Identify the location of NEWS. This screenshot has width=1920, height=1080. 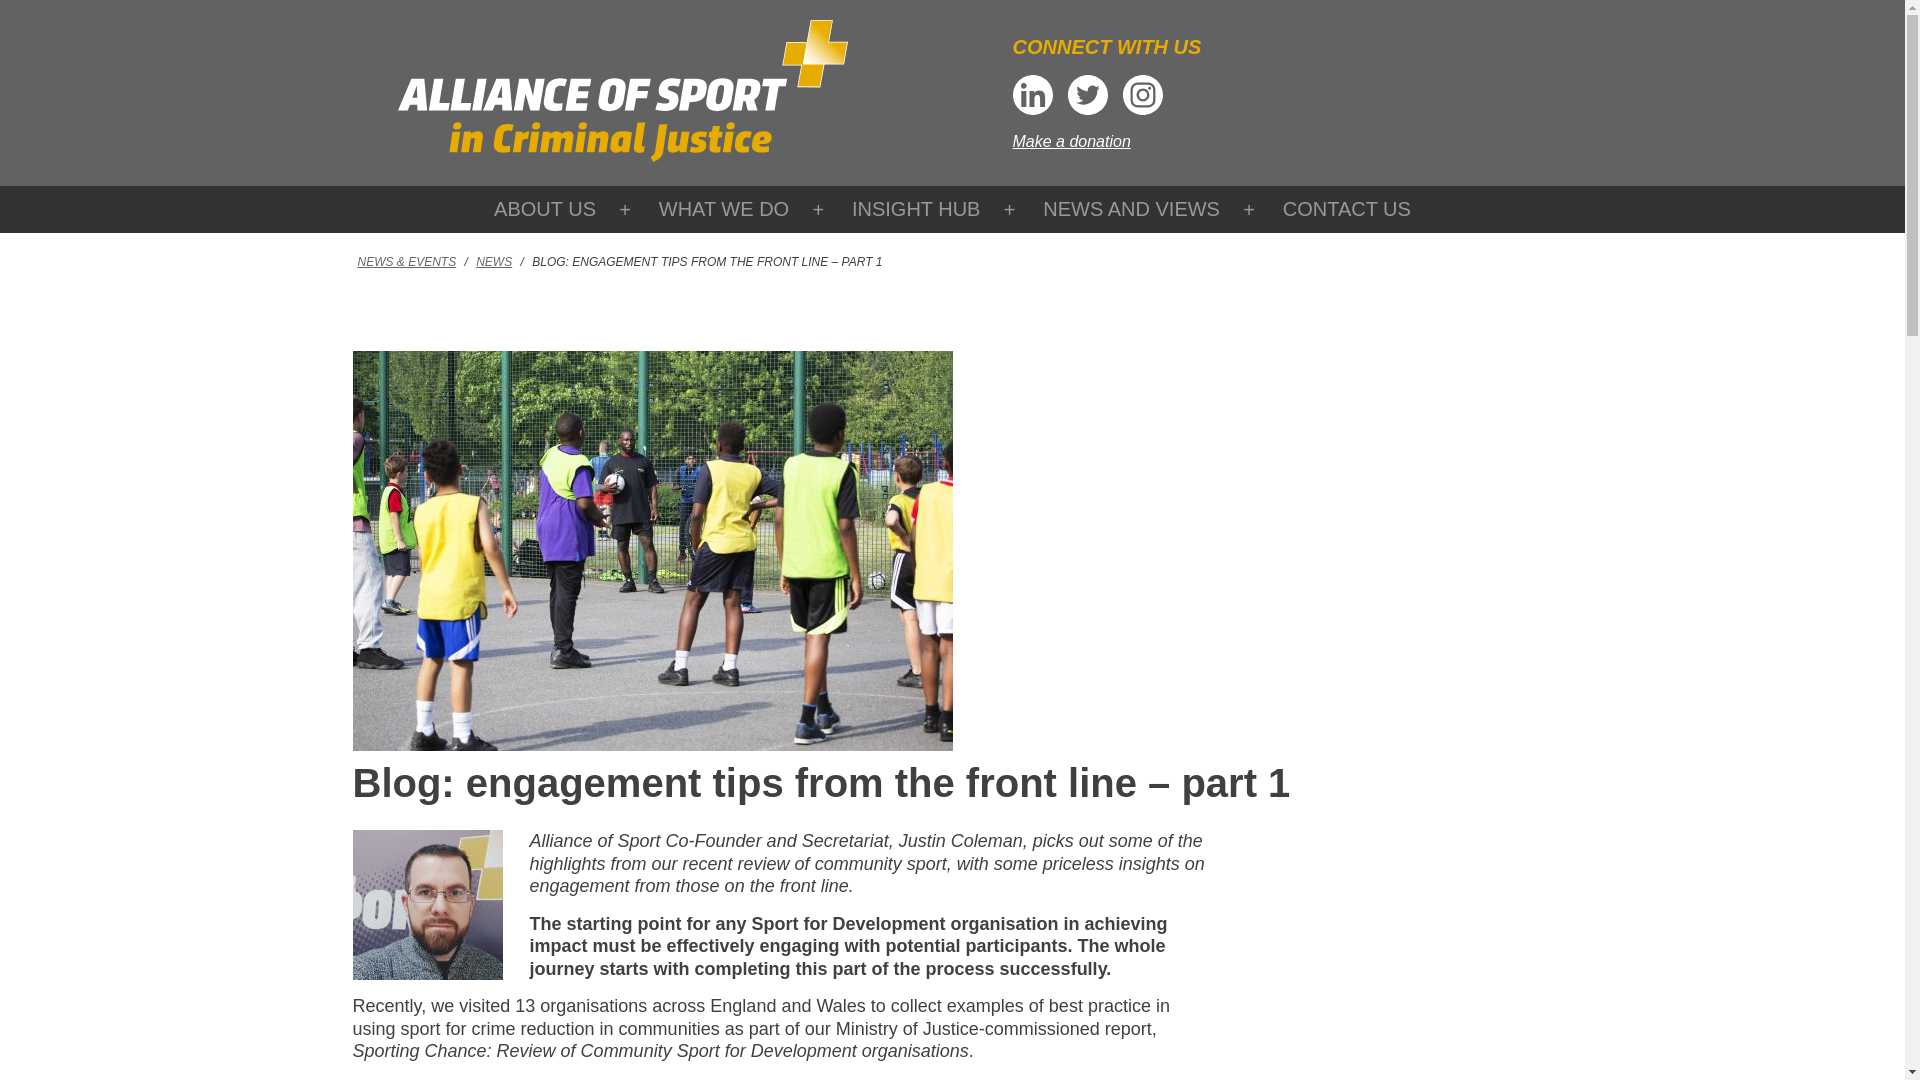
(493, 261).